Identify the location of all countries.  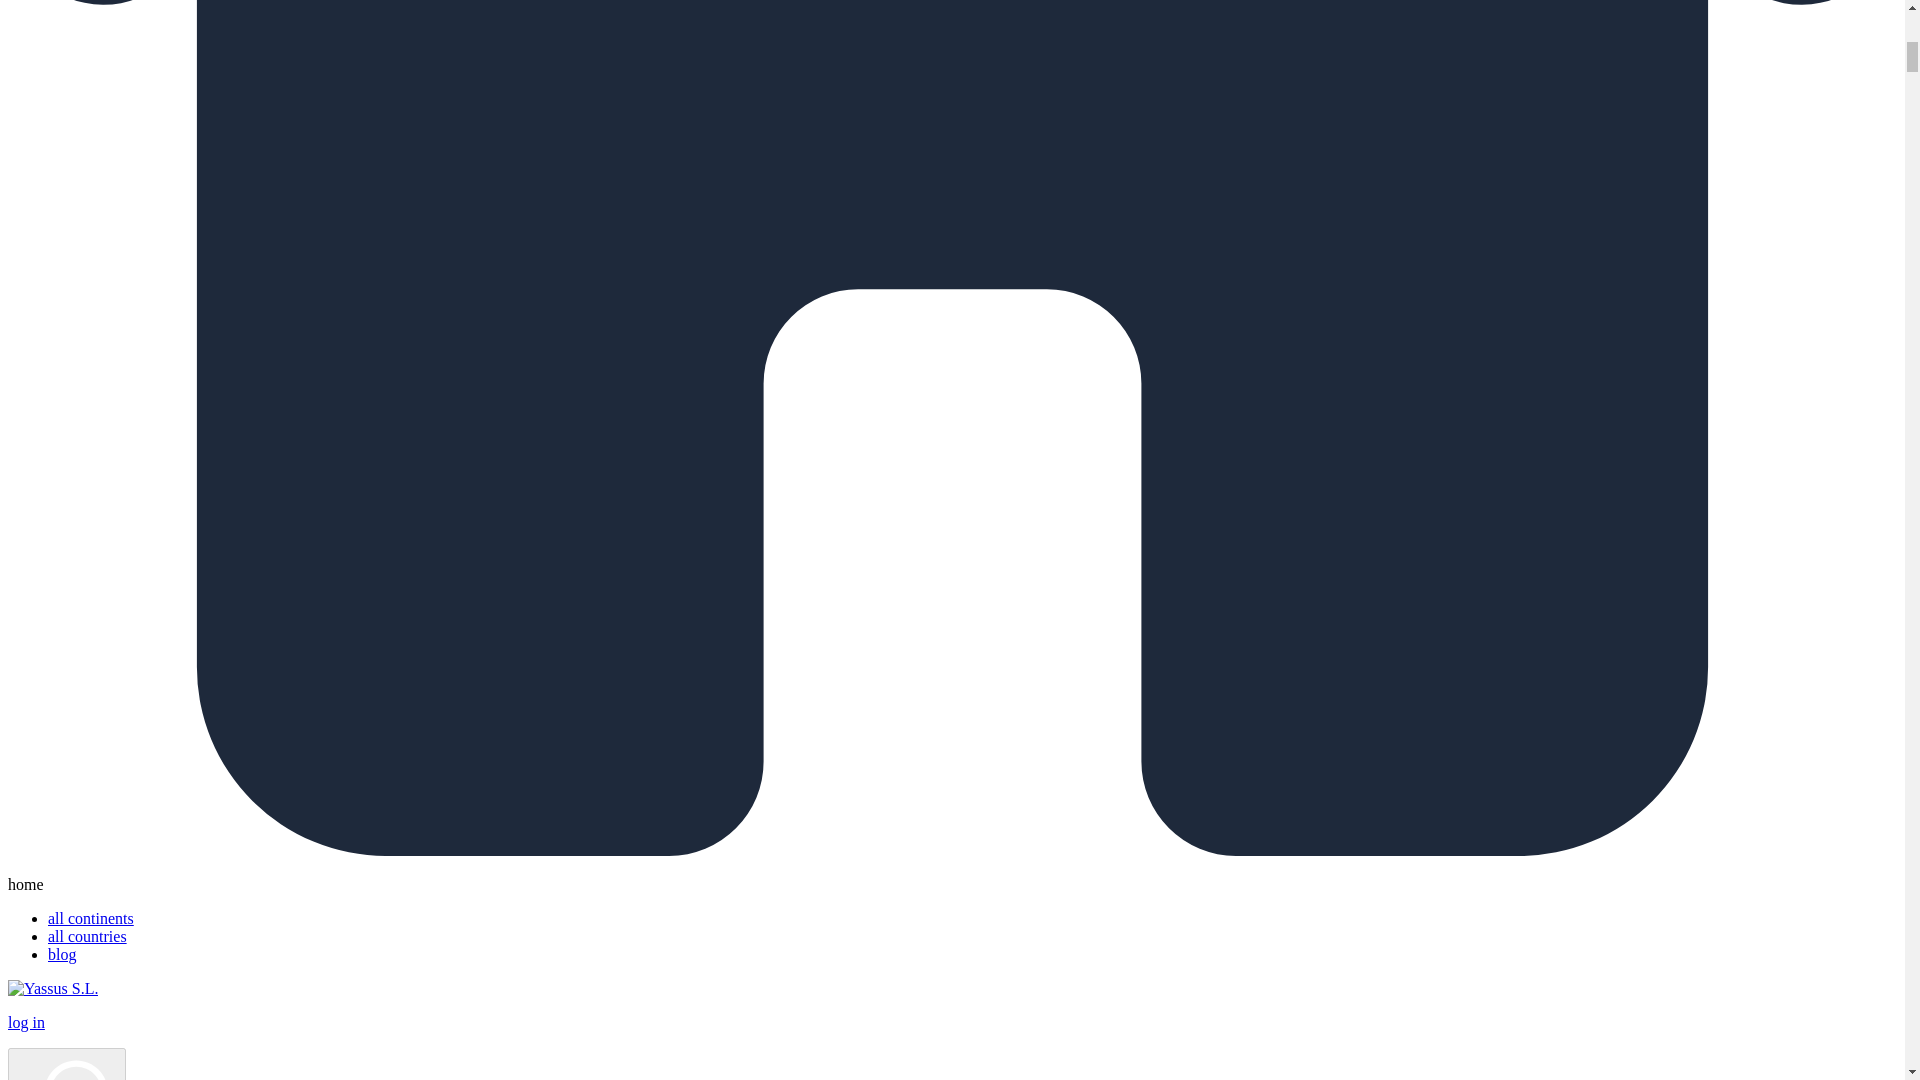
(87, 936).